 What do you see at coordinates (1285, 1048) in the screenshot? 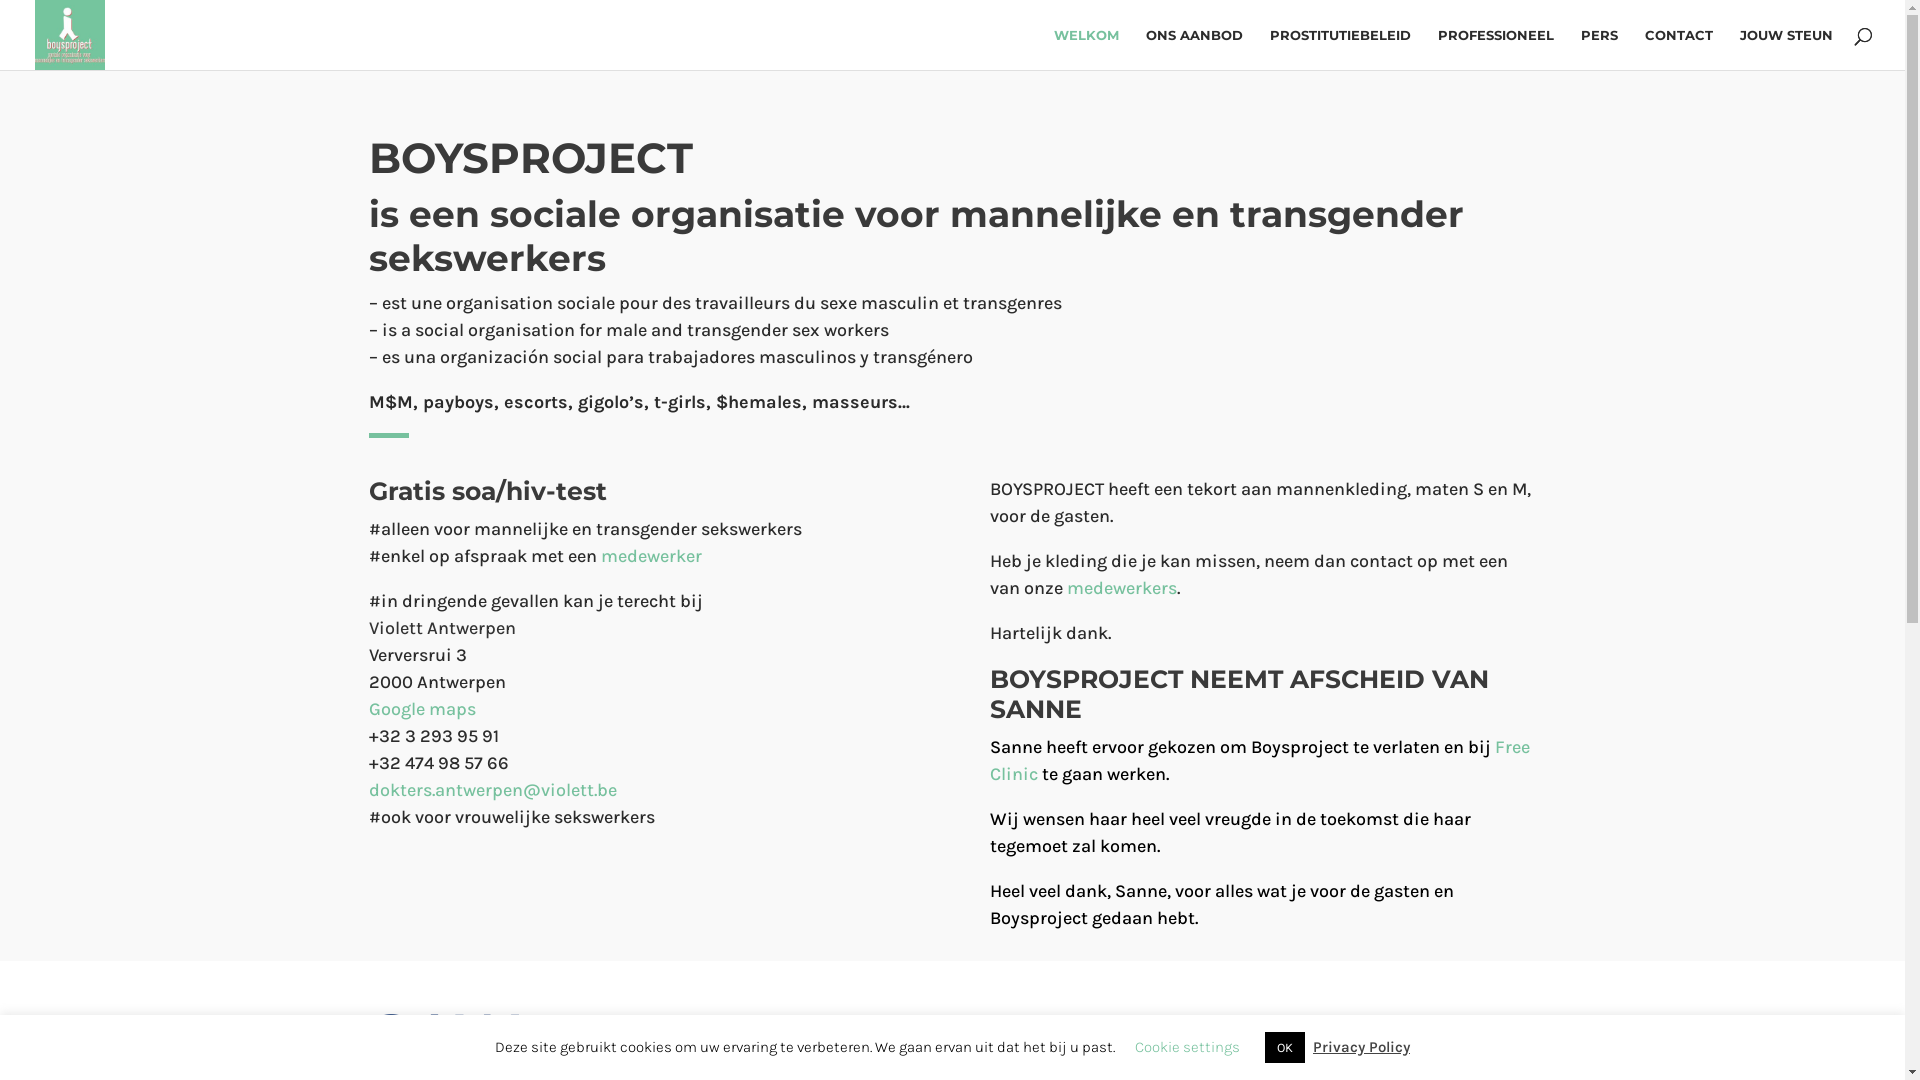
I see `OK` at bounding box center [1285, 1048].